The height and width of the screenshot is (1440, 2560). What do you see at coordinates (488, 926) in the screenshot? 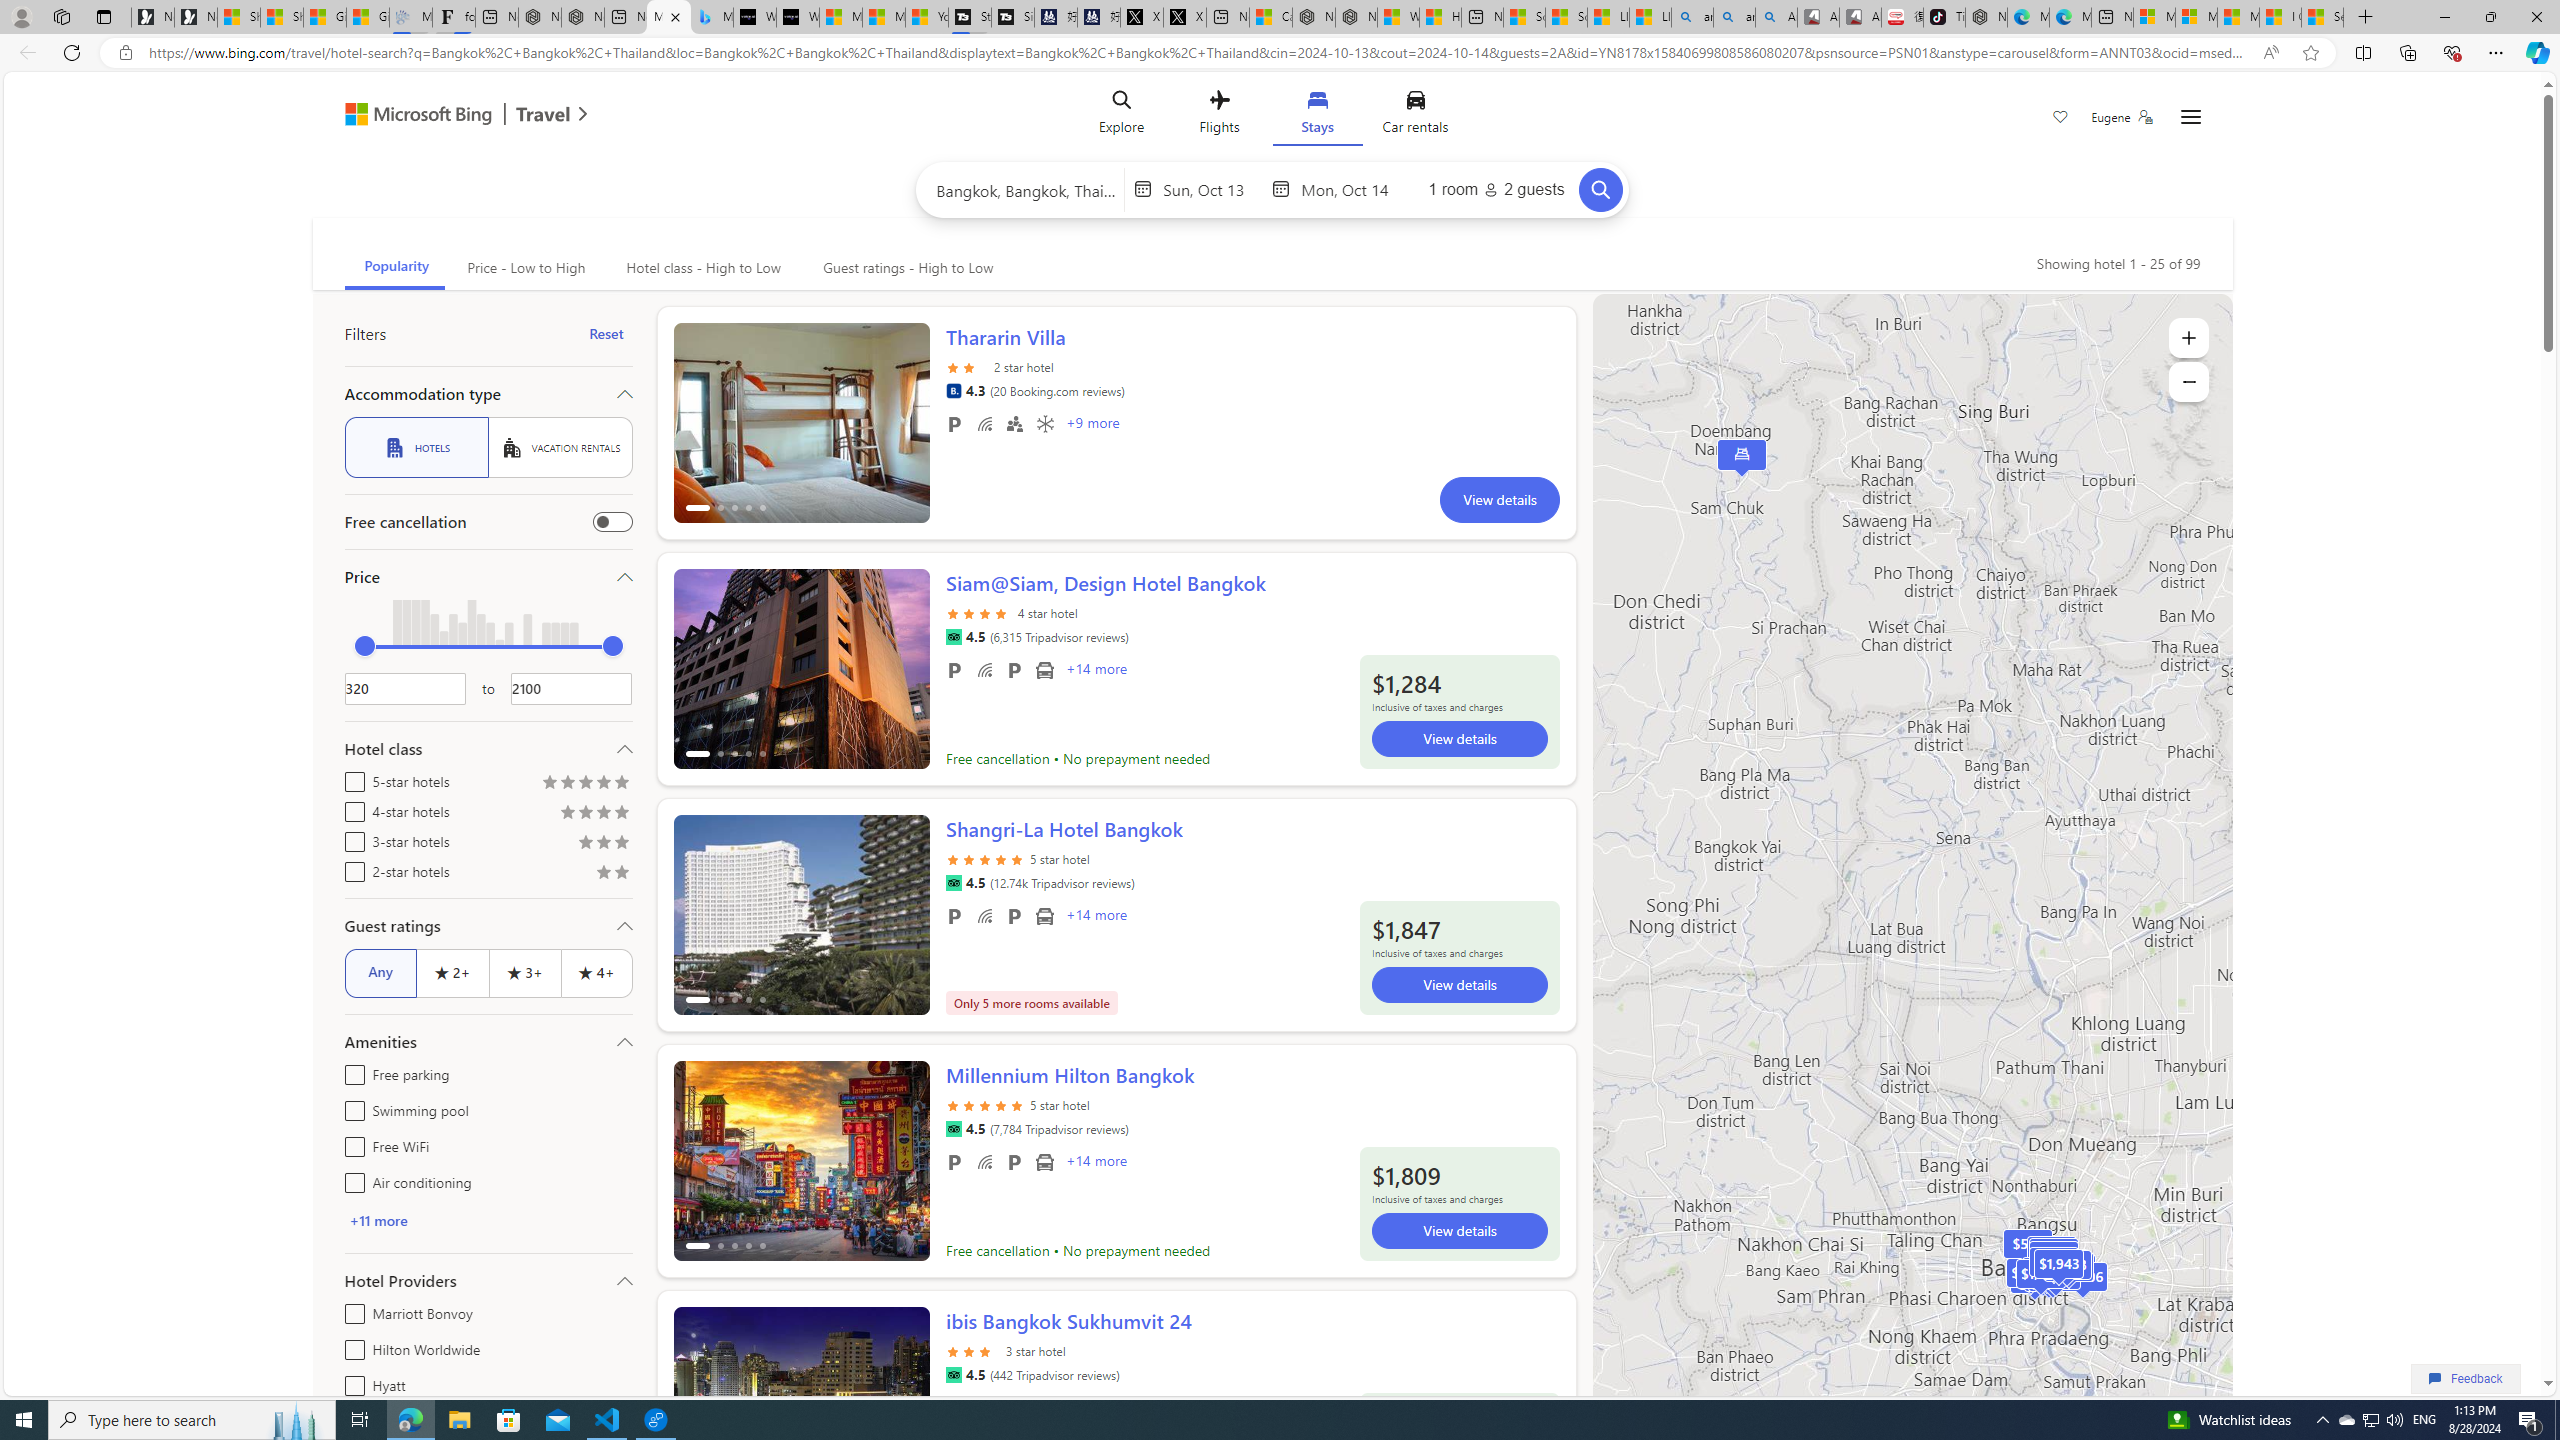
I see `Guest ratings` at bounding box center [488, 926].